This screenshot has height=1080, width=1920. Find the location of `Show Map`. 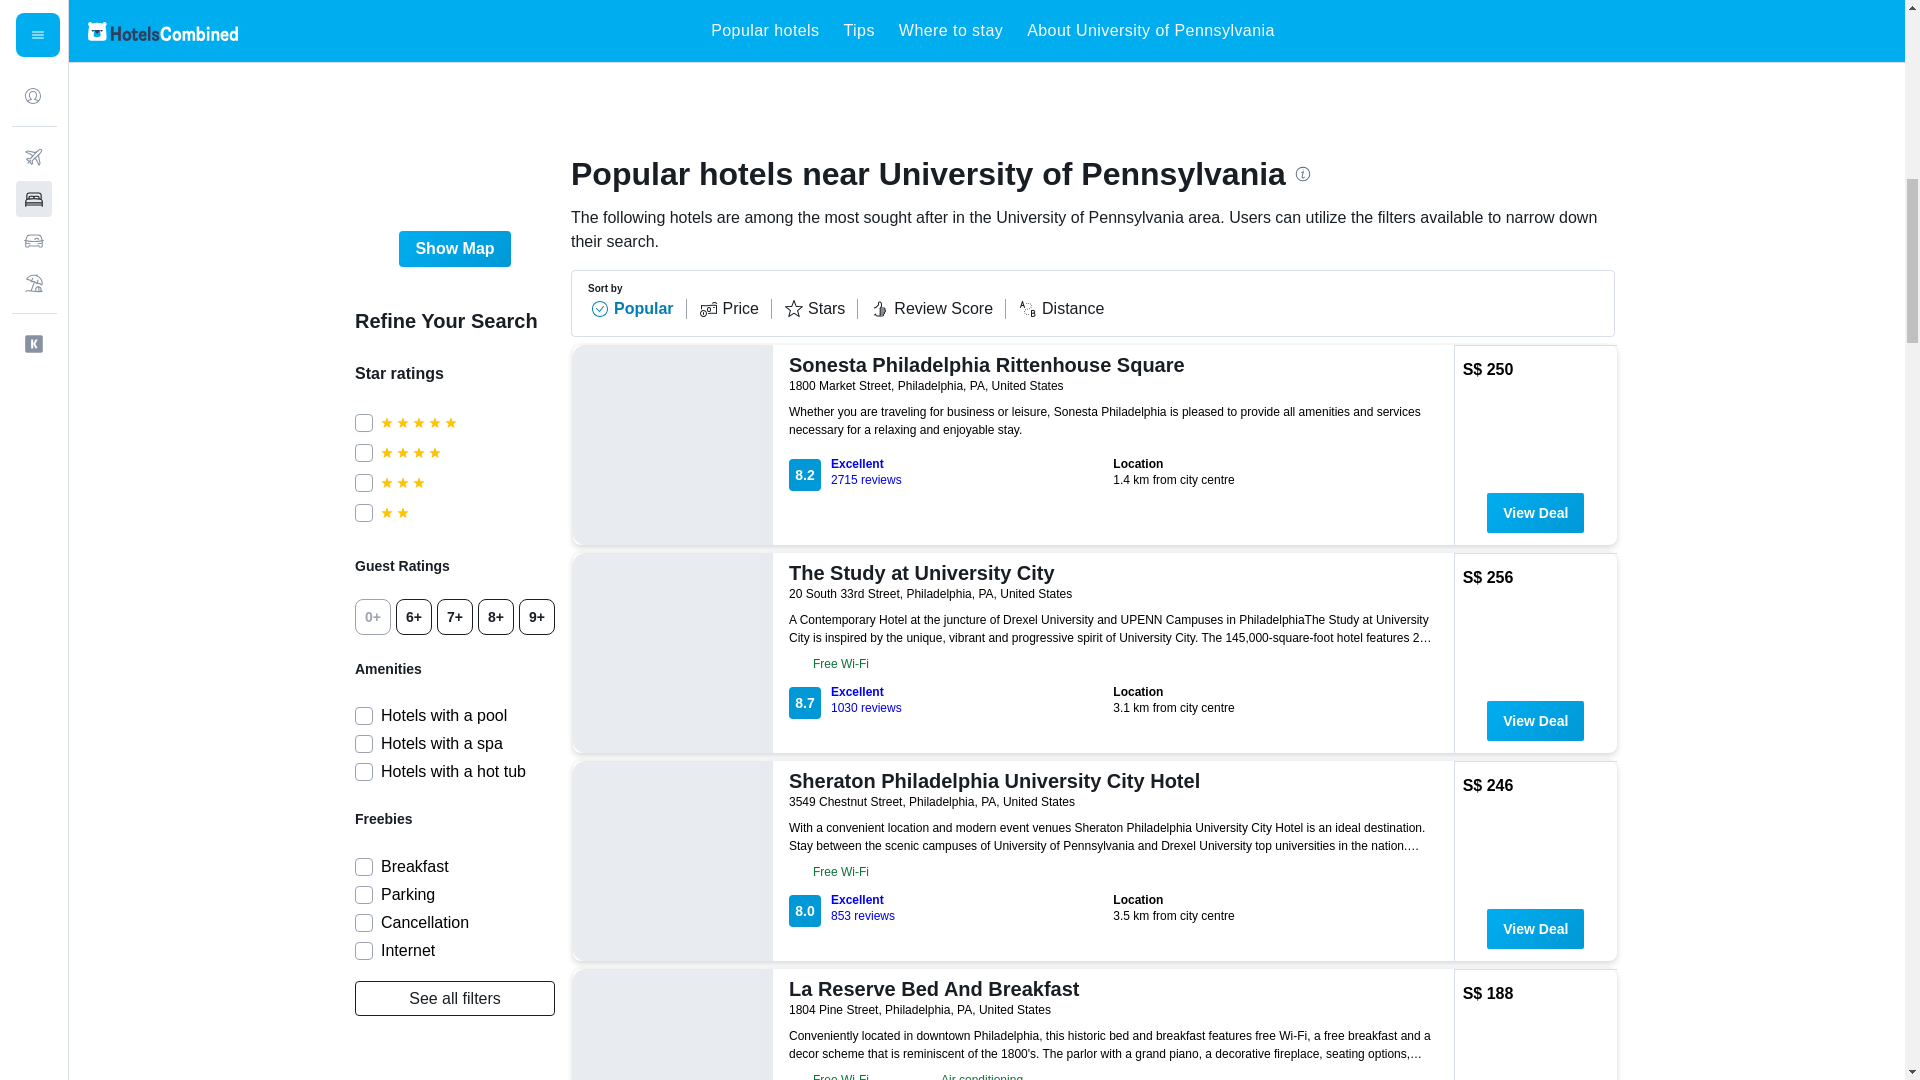

Show Map is located at coordinates (454, 248).